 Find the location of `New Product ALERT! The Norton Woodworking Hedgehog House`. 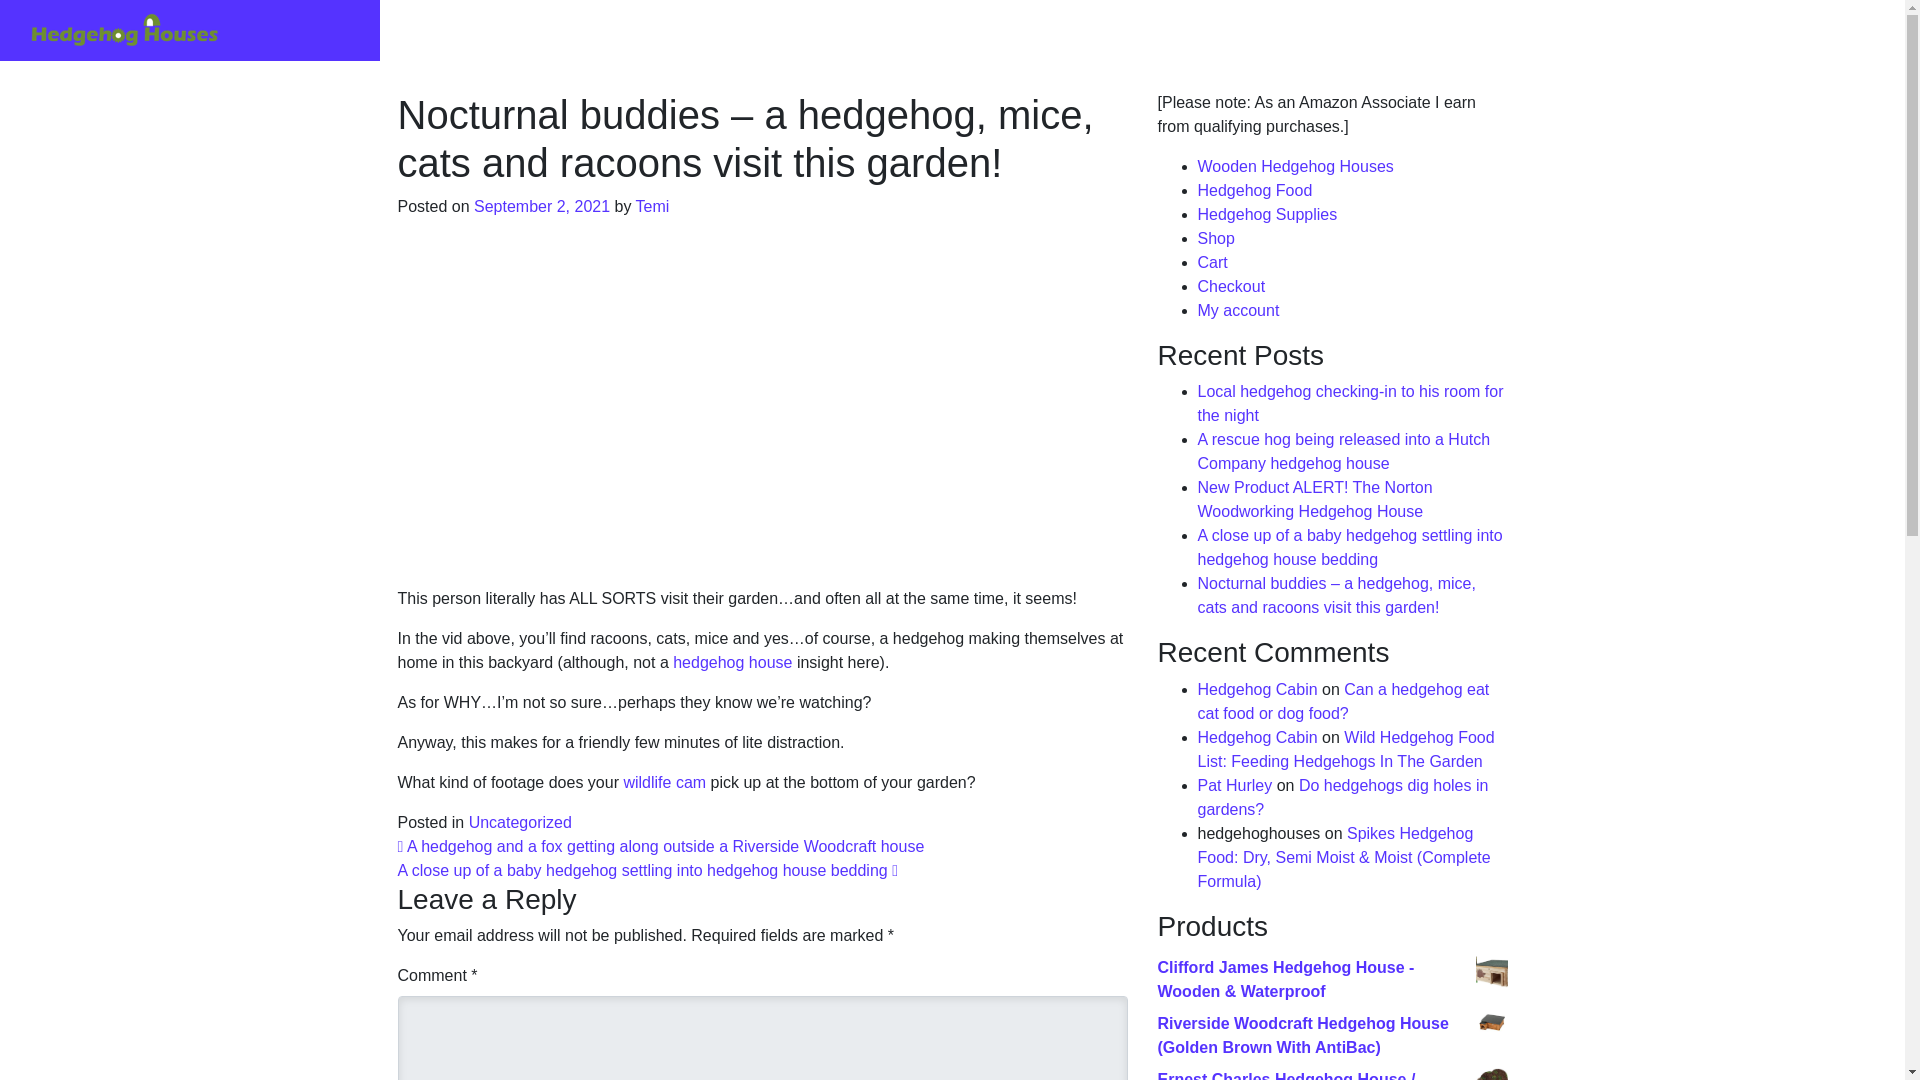

New Product ALERT! The Norton Woodworking Hedgehog House is located at coordinates (1315, 499).